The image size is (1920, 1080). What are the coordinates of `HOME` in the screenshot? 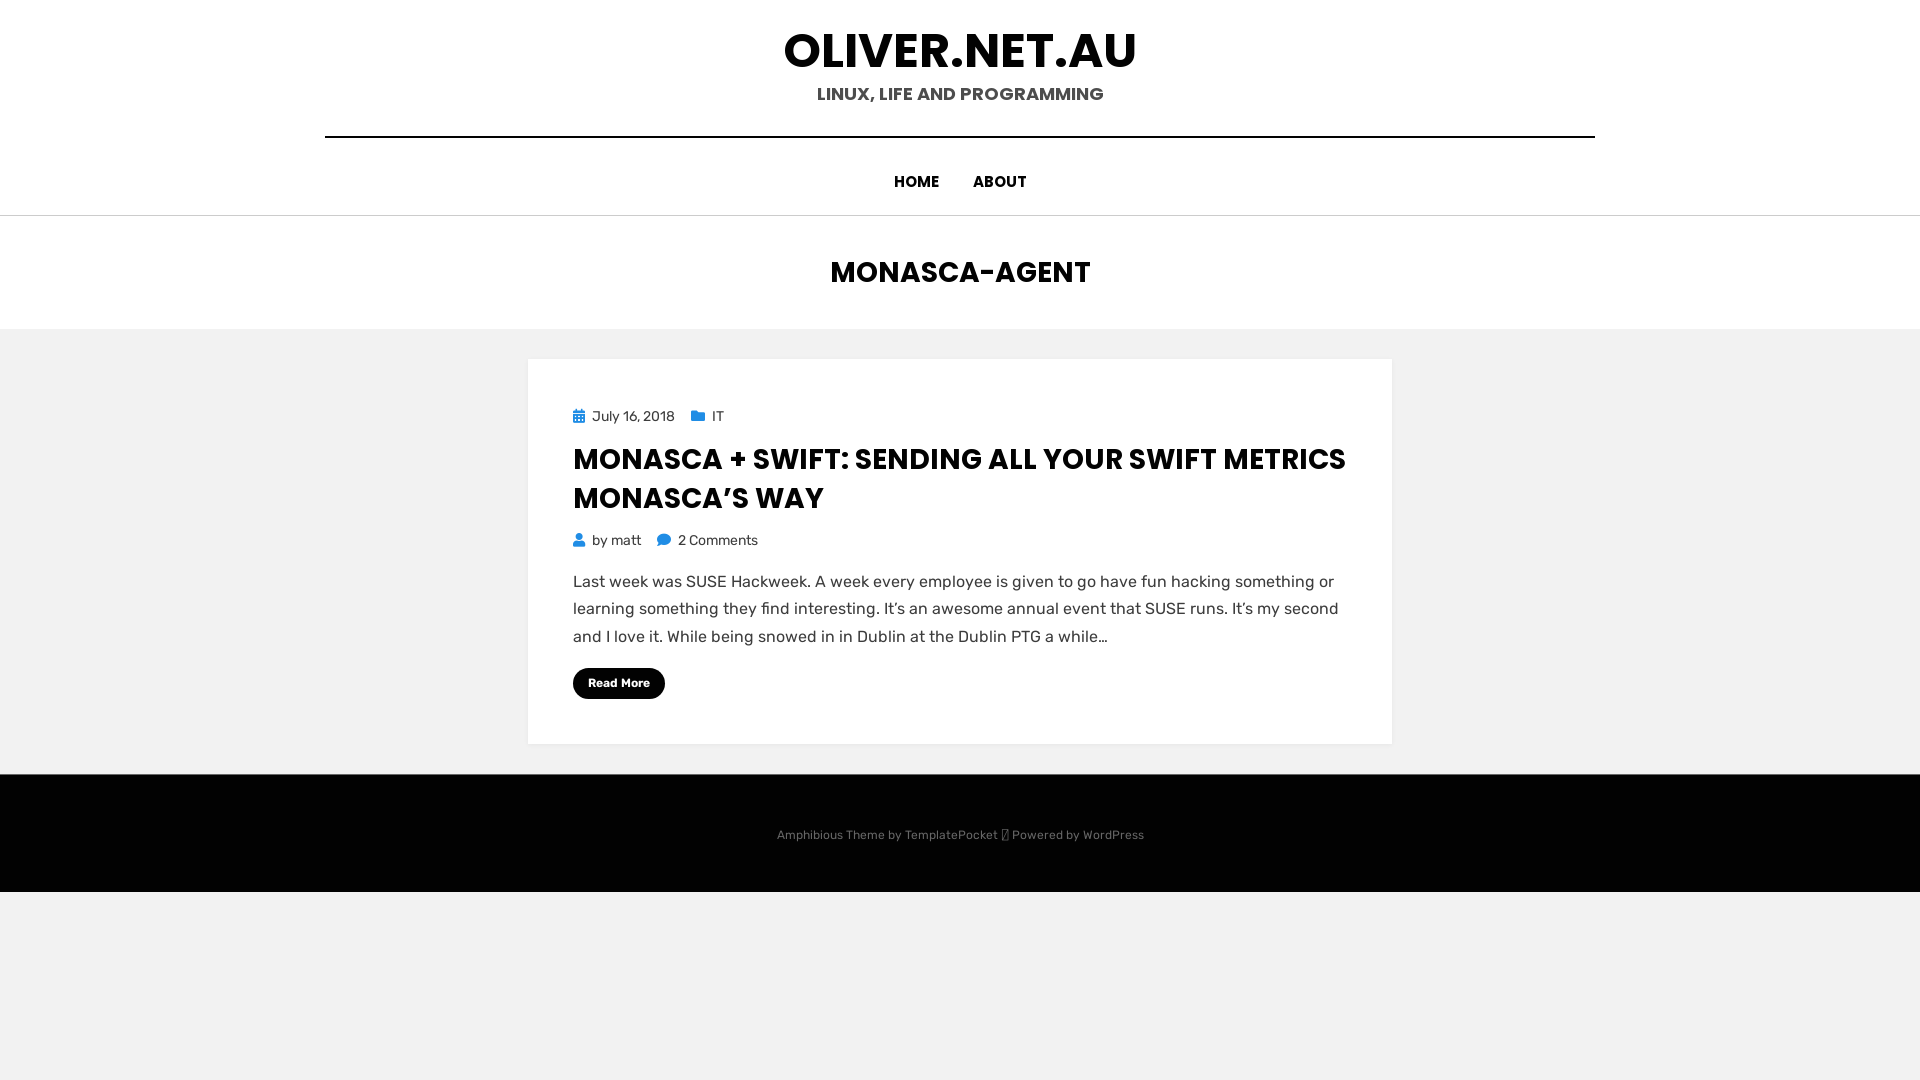 It's located at (916, 182).